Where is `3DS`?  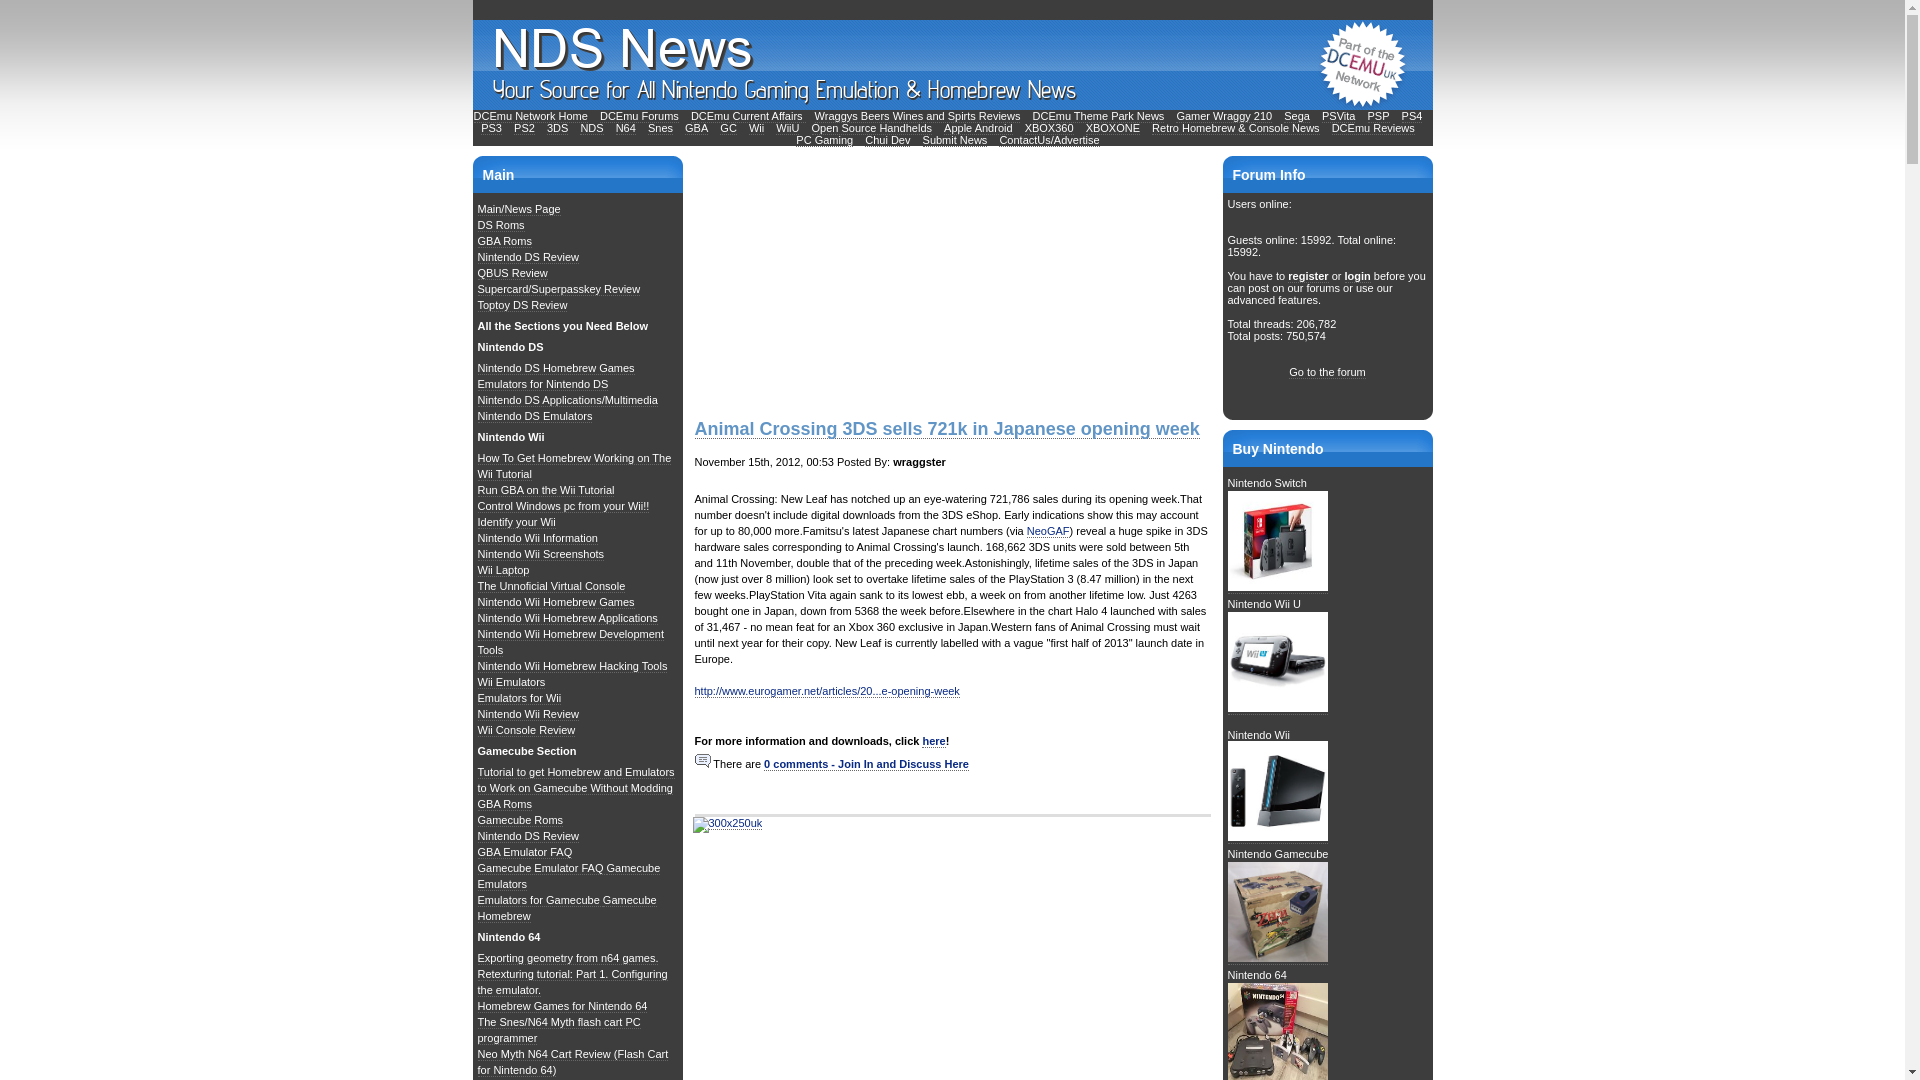 3DS is located at coordinates (558, 128).